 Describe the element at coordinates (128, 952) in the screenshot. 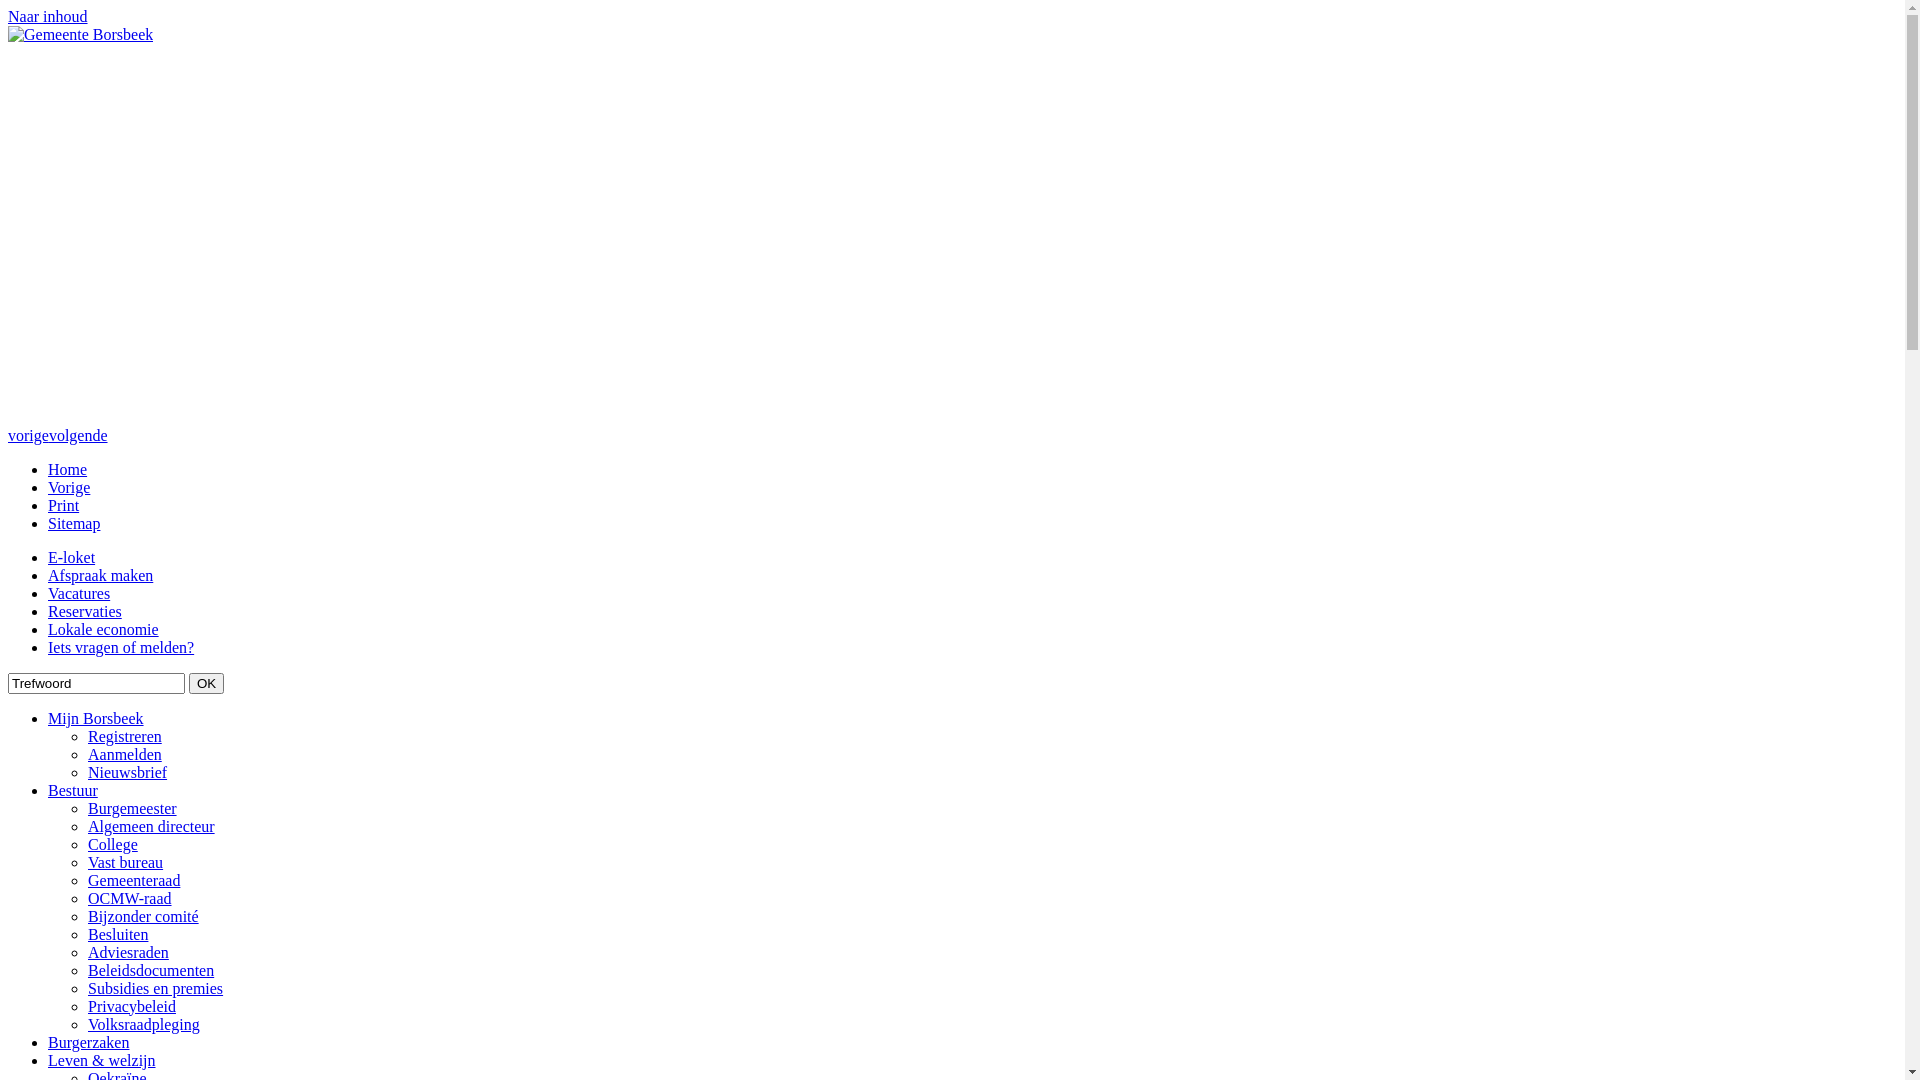

I see `Adviesraden` at that location.